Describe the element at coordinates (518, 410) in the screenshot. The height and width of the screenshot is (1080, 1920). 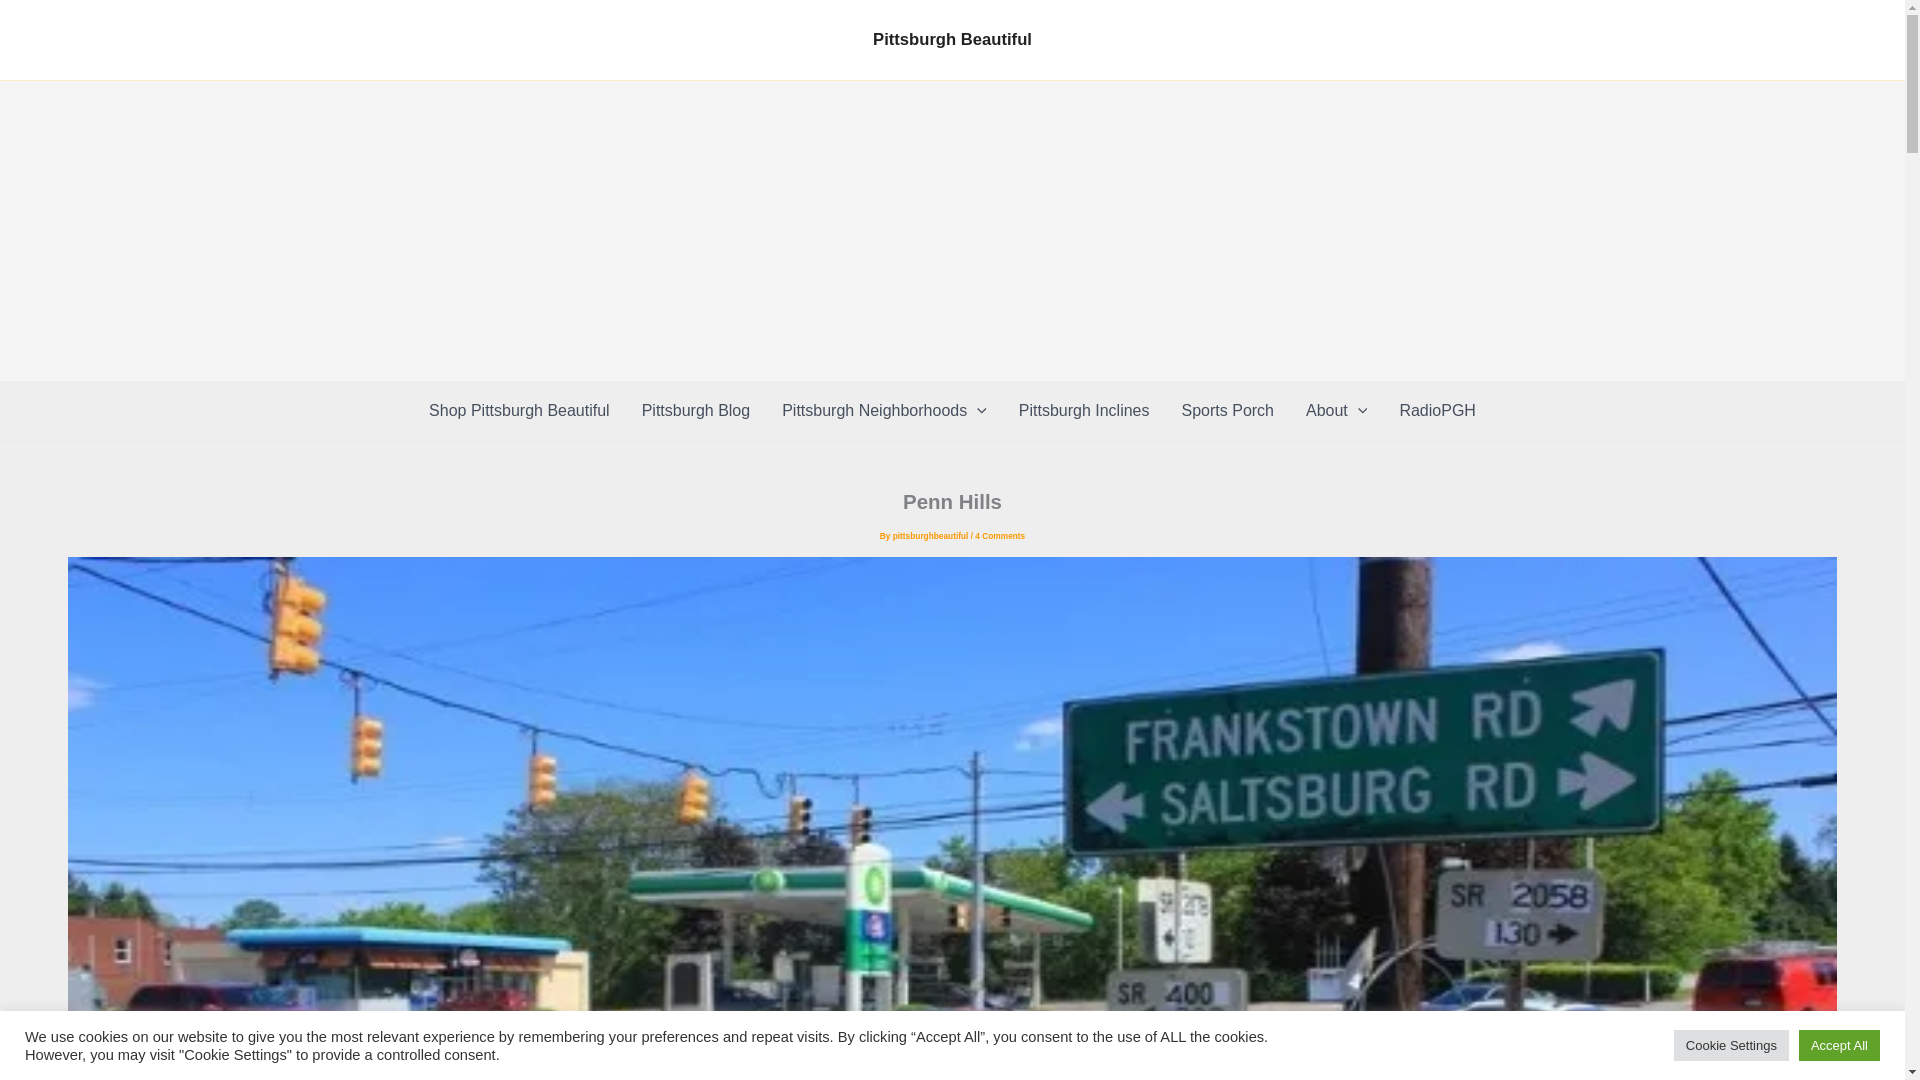
I see `Shop Pittsburgh Beautiful` at that location.